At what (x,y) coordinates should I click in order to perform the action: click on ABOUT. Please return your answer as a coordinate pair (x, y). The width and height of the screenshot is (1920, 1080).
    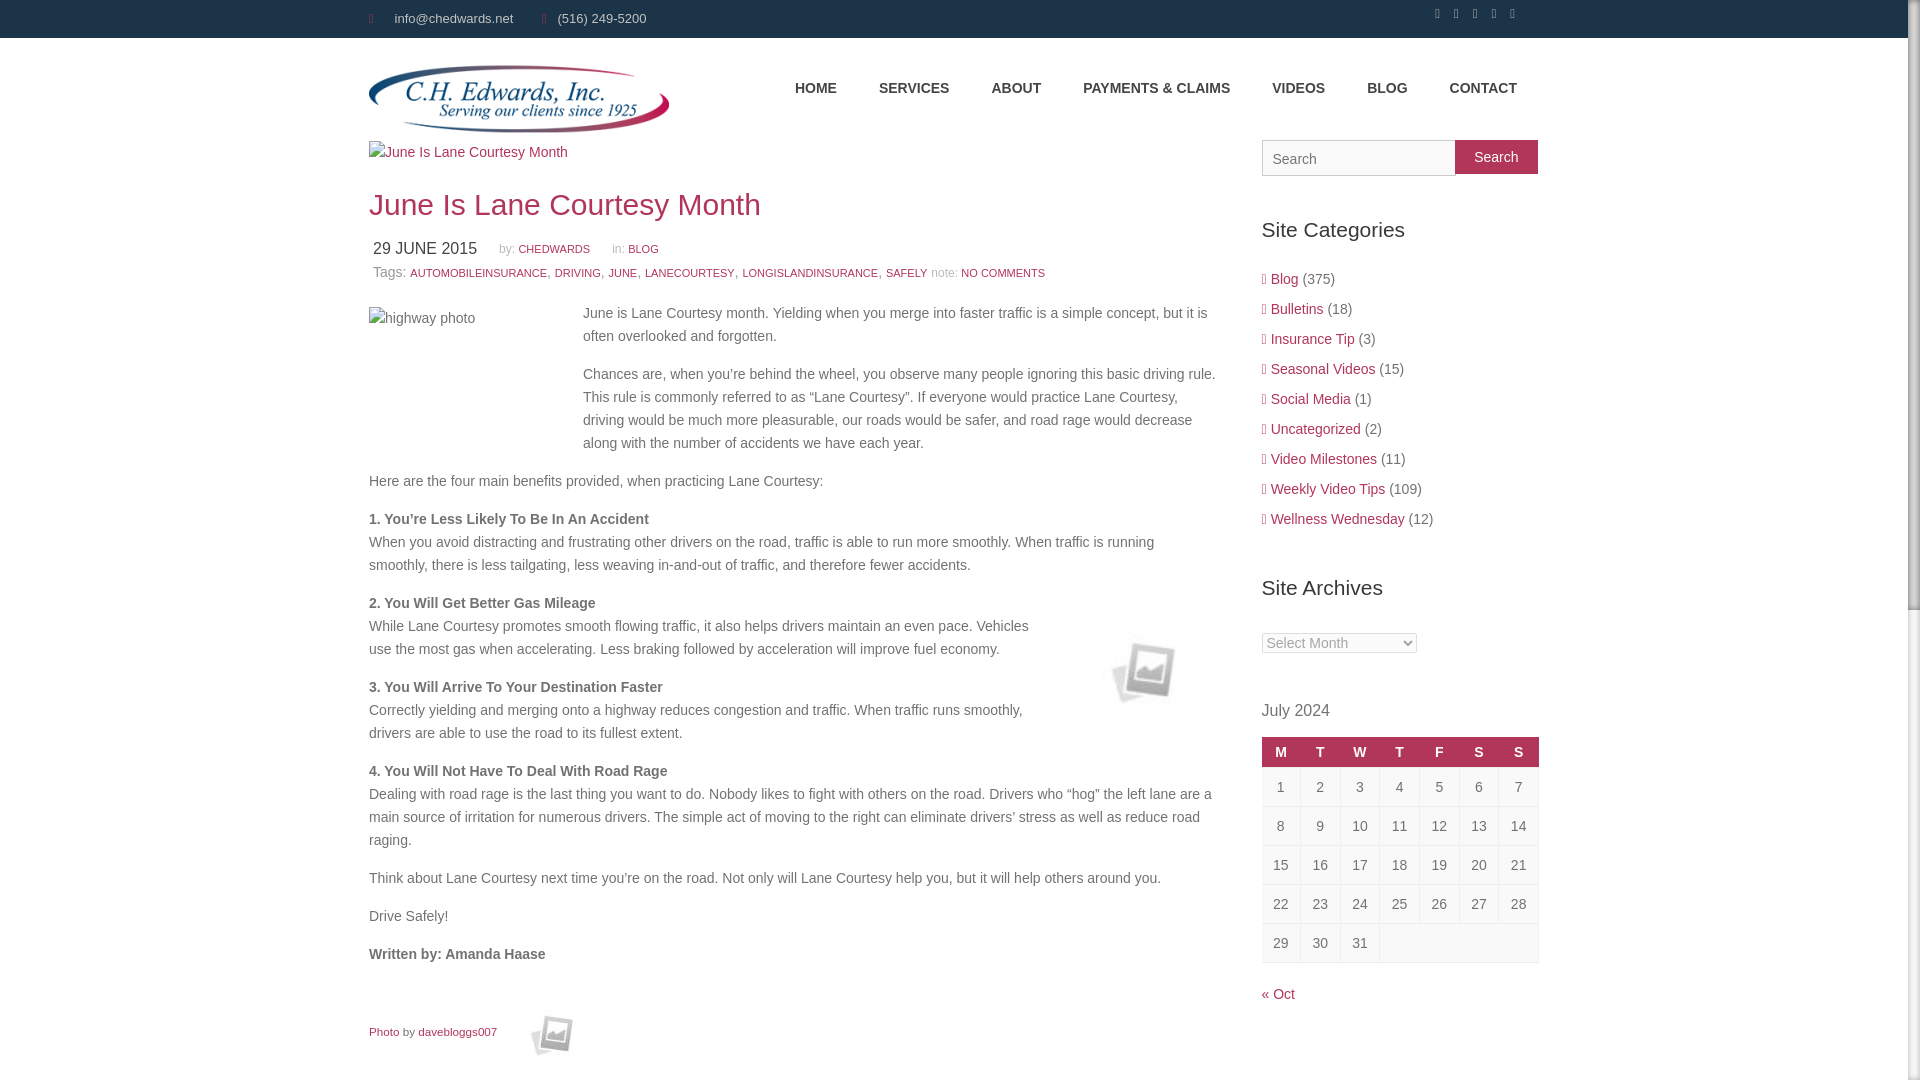
    Looking at the image, I should click on (1015, 88).